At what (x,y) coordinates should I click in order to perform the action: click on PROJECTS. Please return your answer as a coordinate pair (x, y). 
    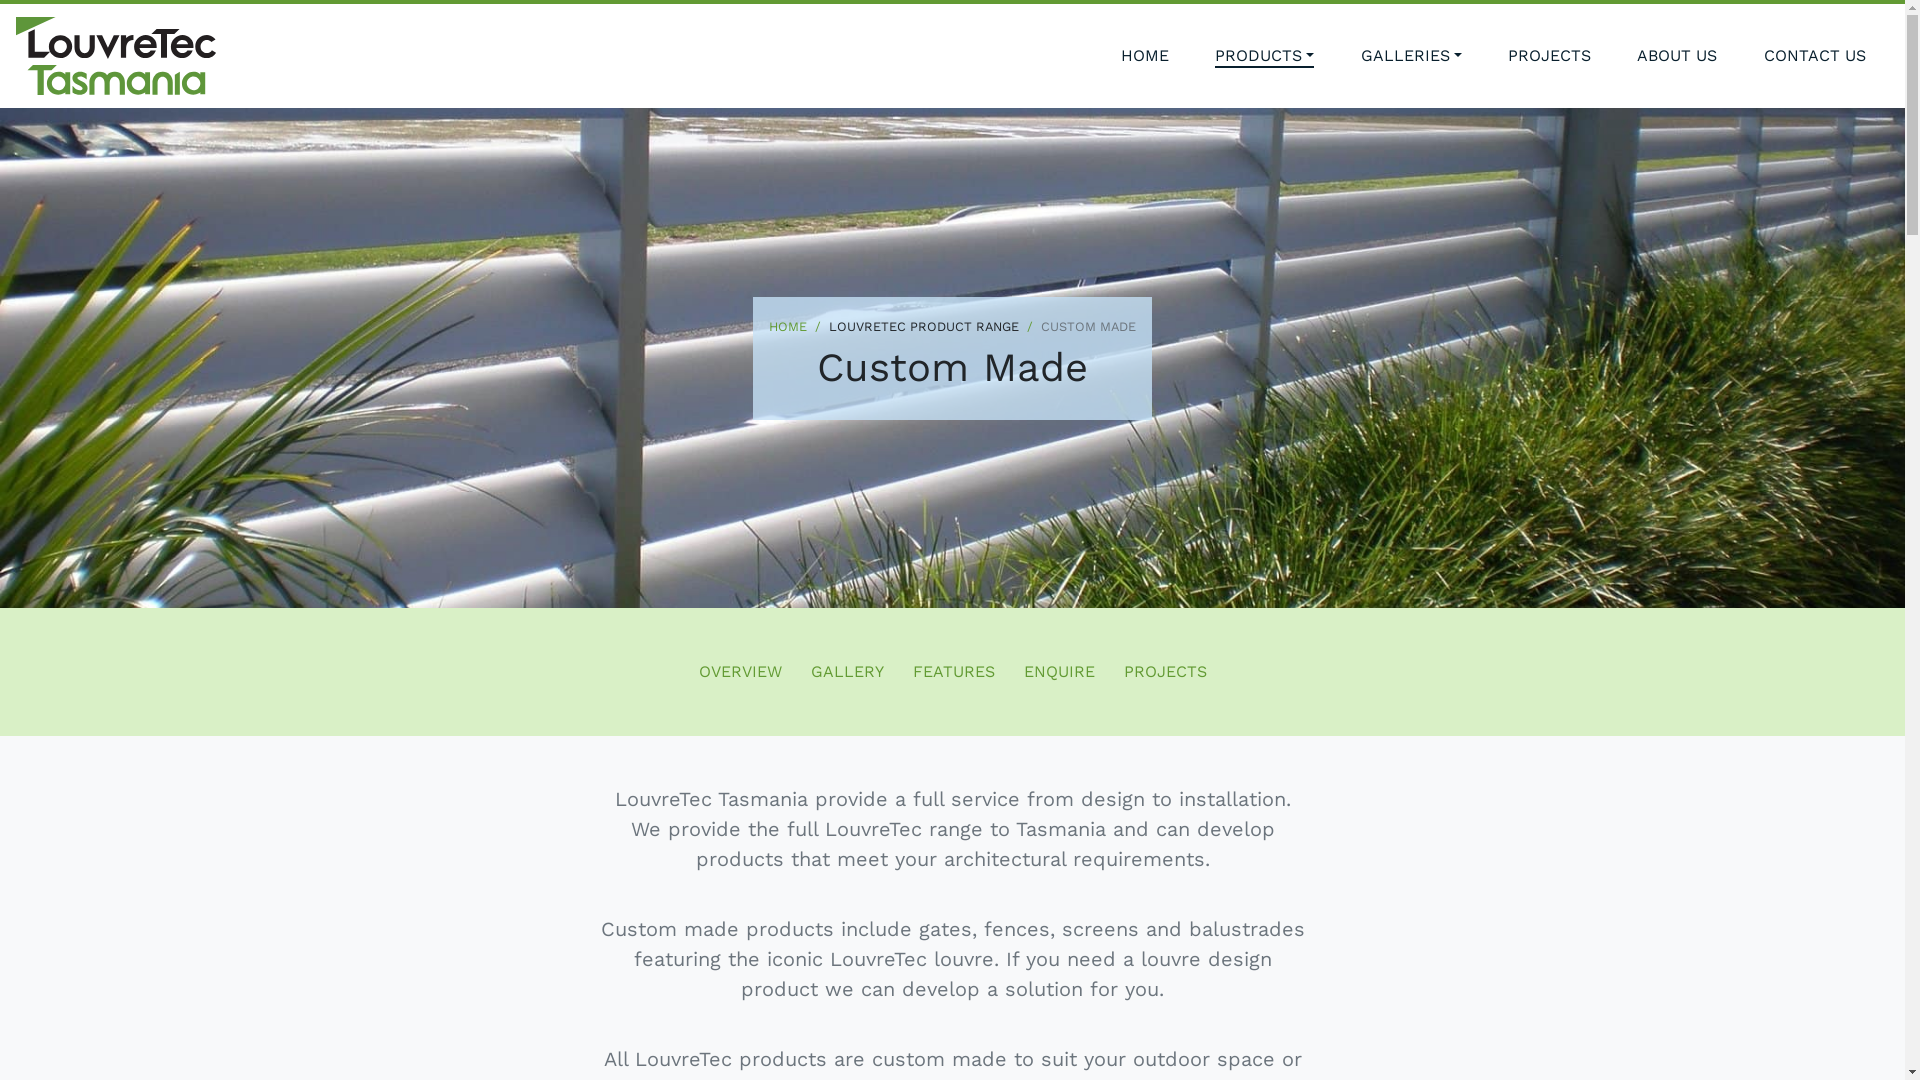
    Looking at the image, I should click on (1550, 56).